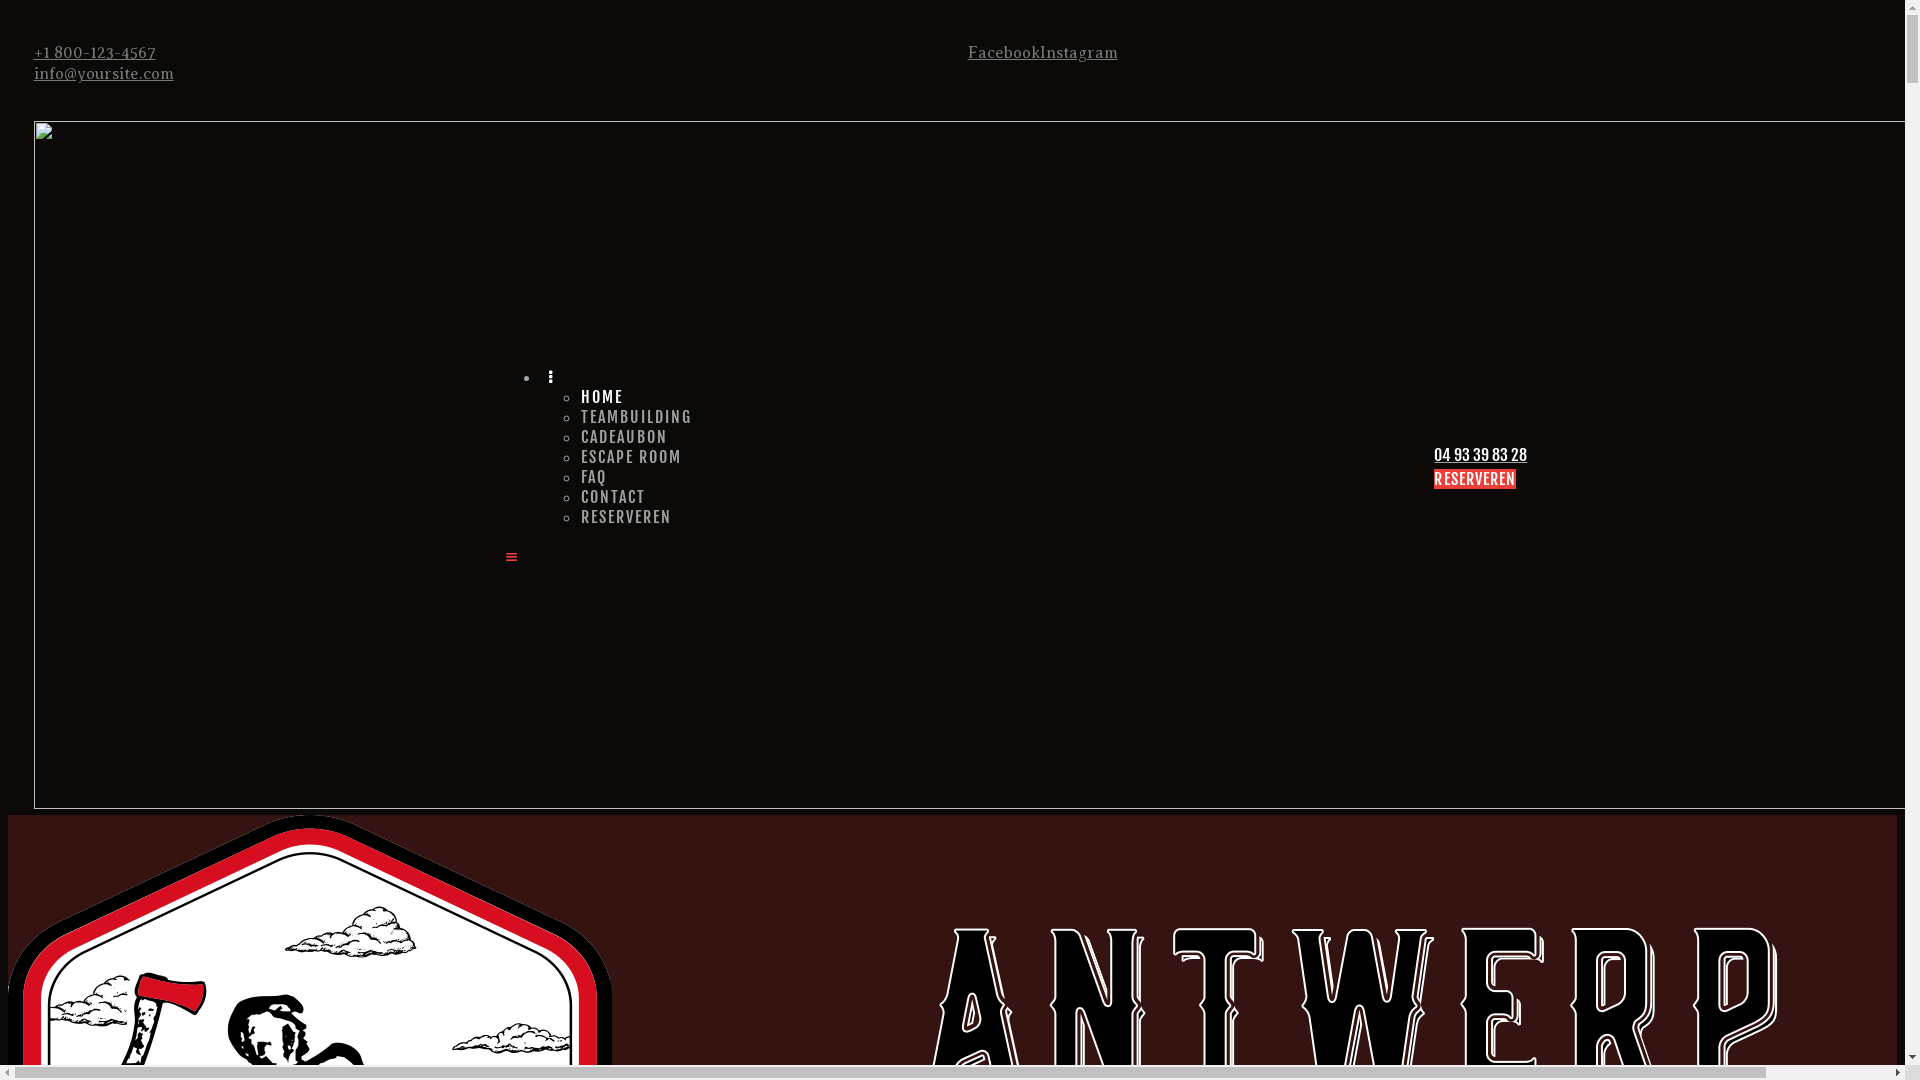 The height and width of the screenshot is (1080, 1920). Describe the element at coordinates (626, 517) in the screenshot. I see `RESERVEREN` at that location.